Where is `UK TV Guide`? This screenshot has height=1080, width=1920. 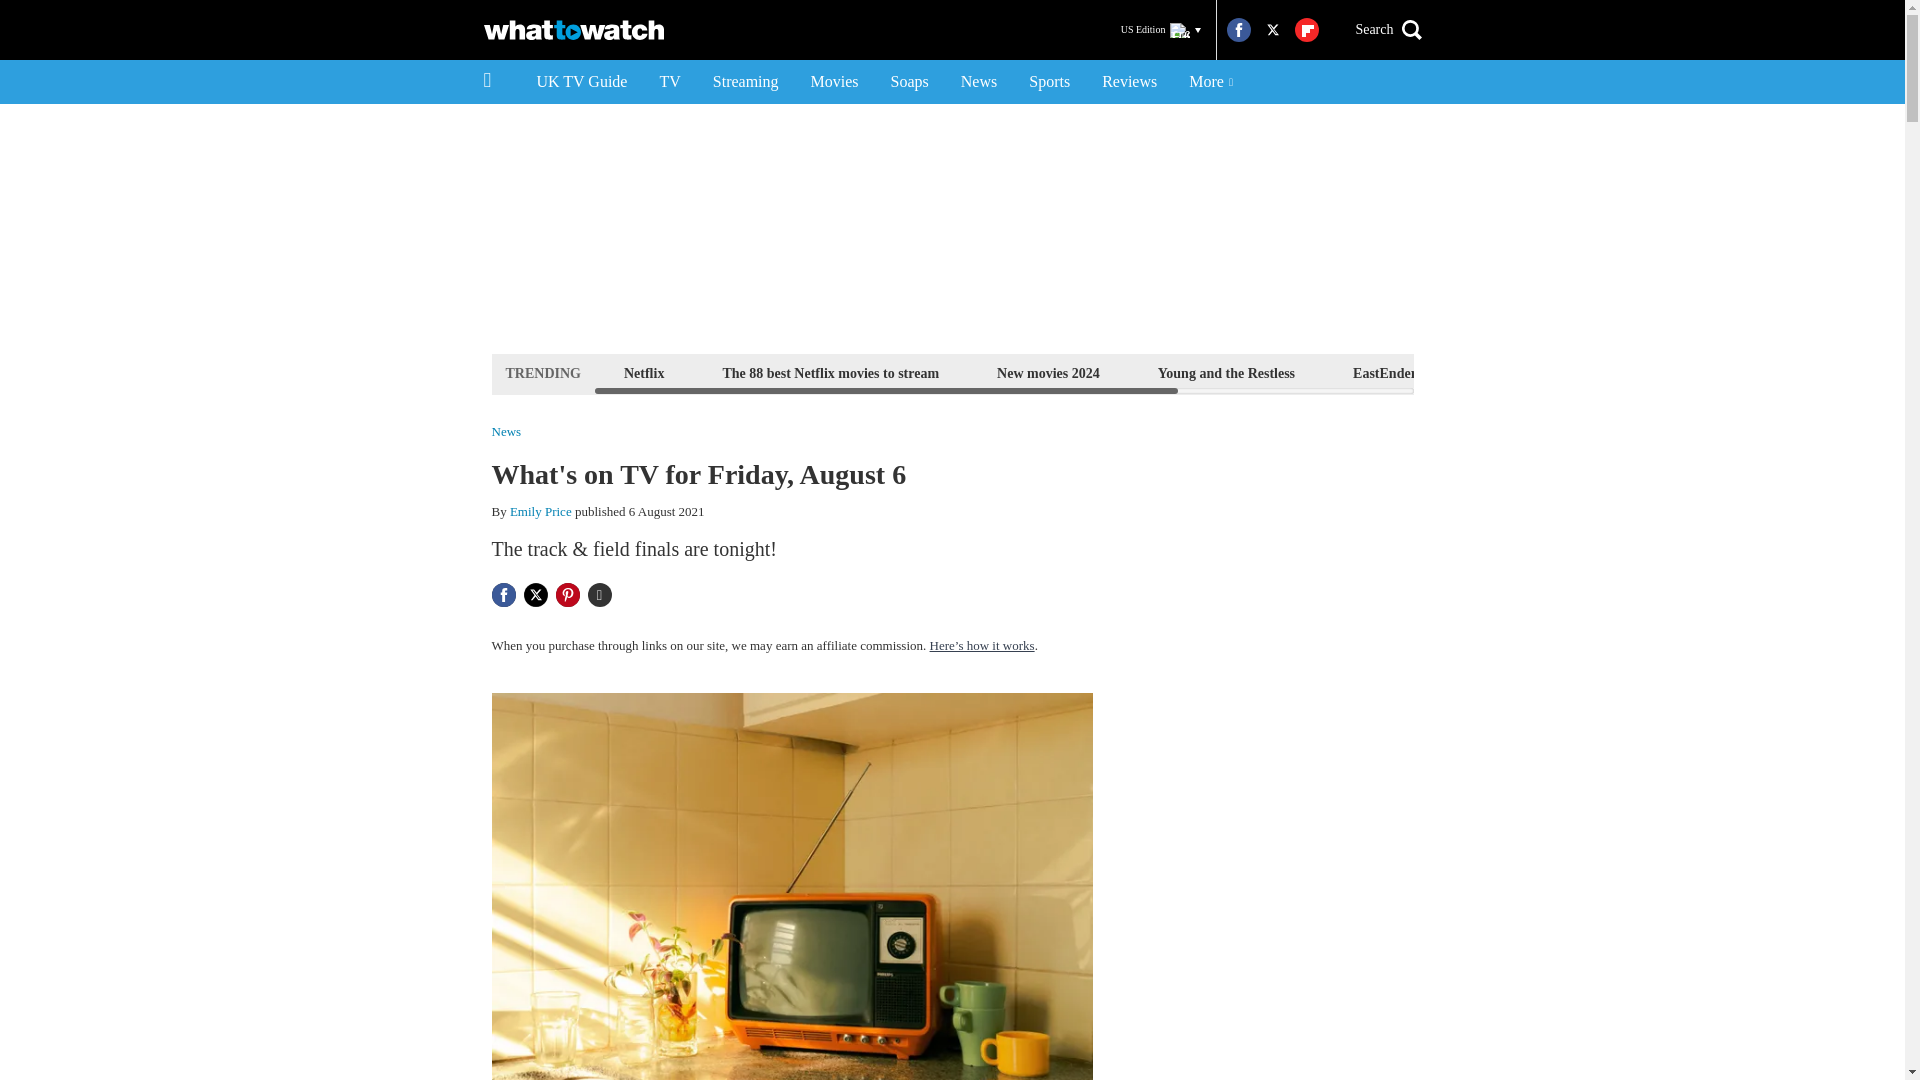
UK TV Guide is located at coordinates (582, 82).